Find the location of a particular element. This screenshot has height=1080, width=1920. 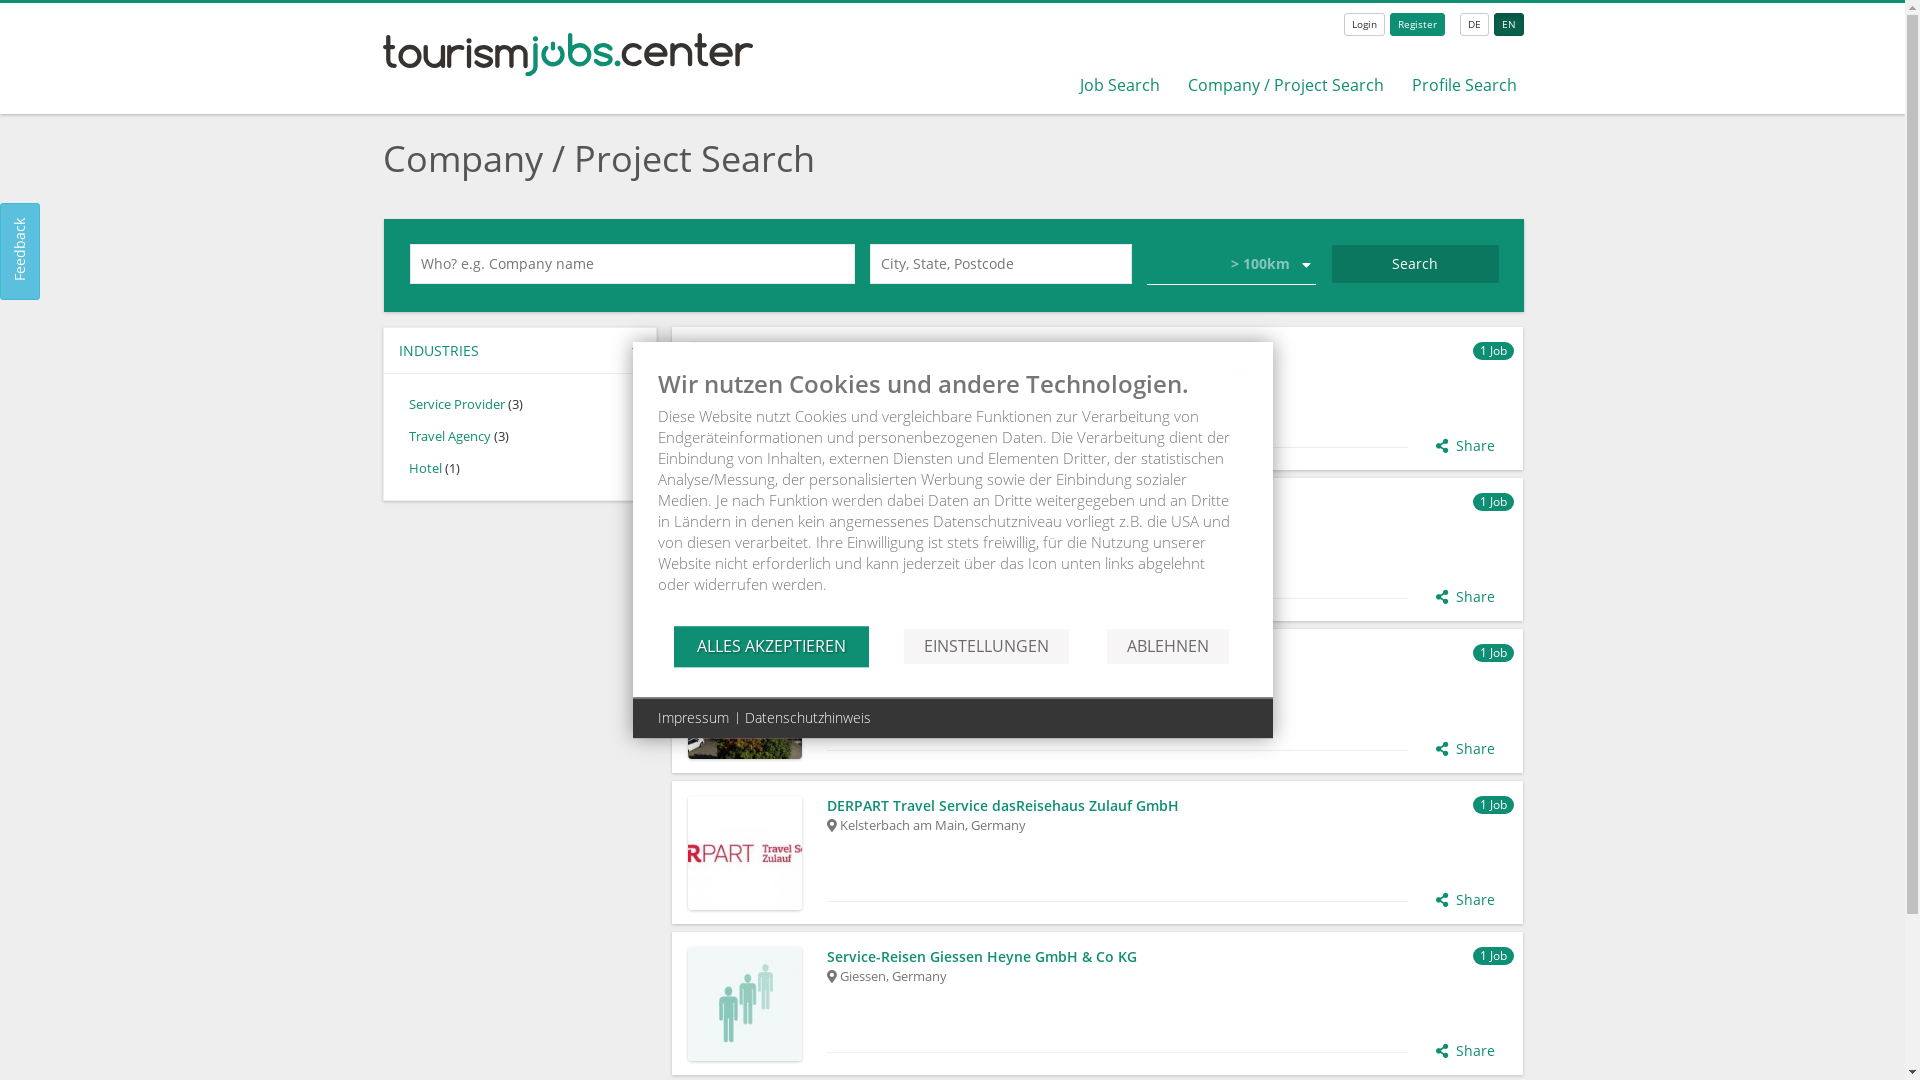

Xing is located at coordinates (840, 546).